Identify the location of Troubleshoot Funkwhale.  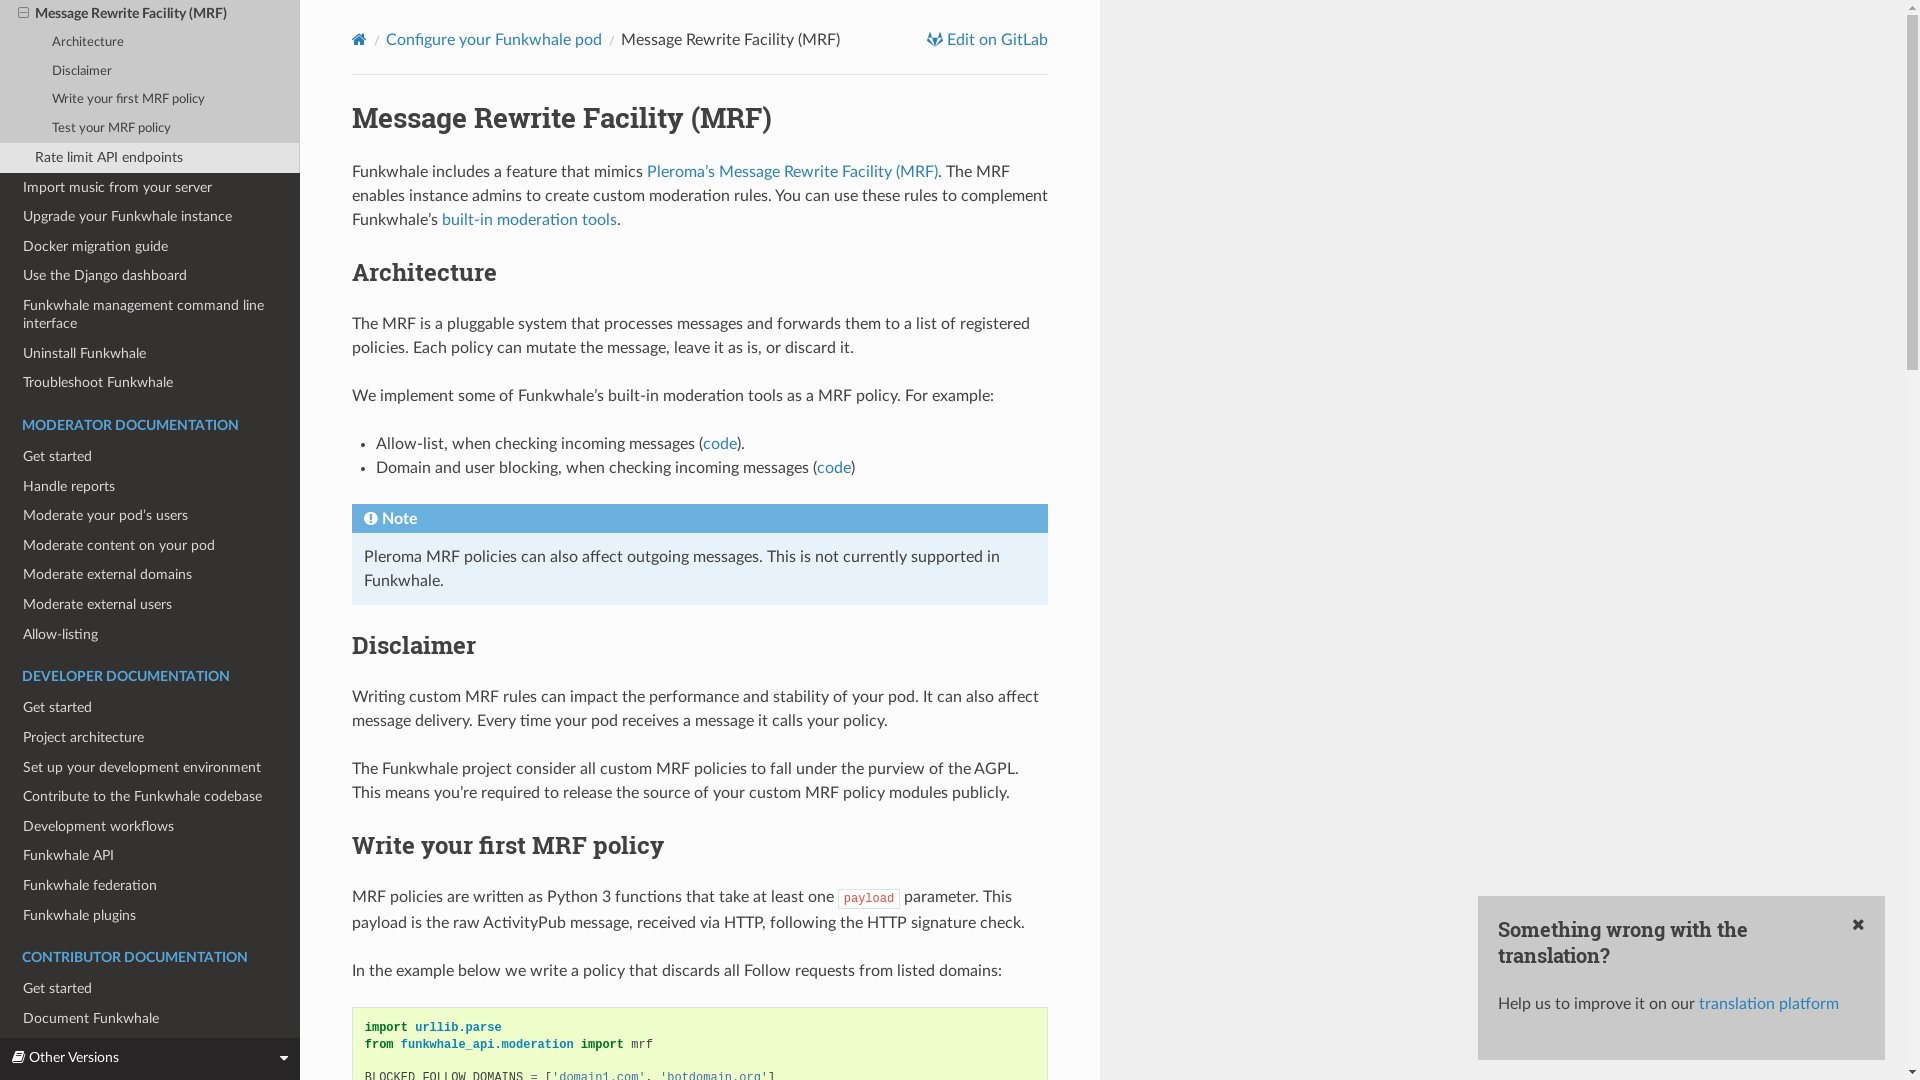
(150, 383).